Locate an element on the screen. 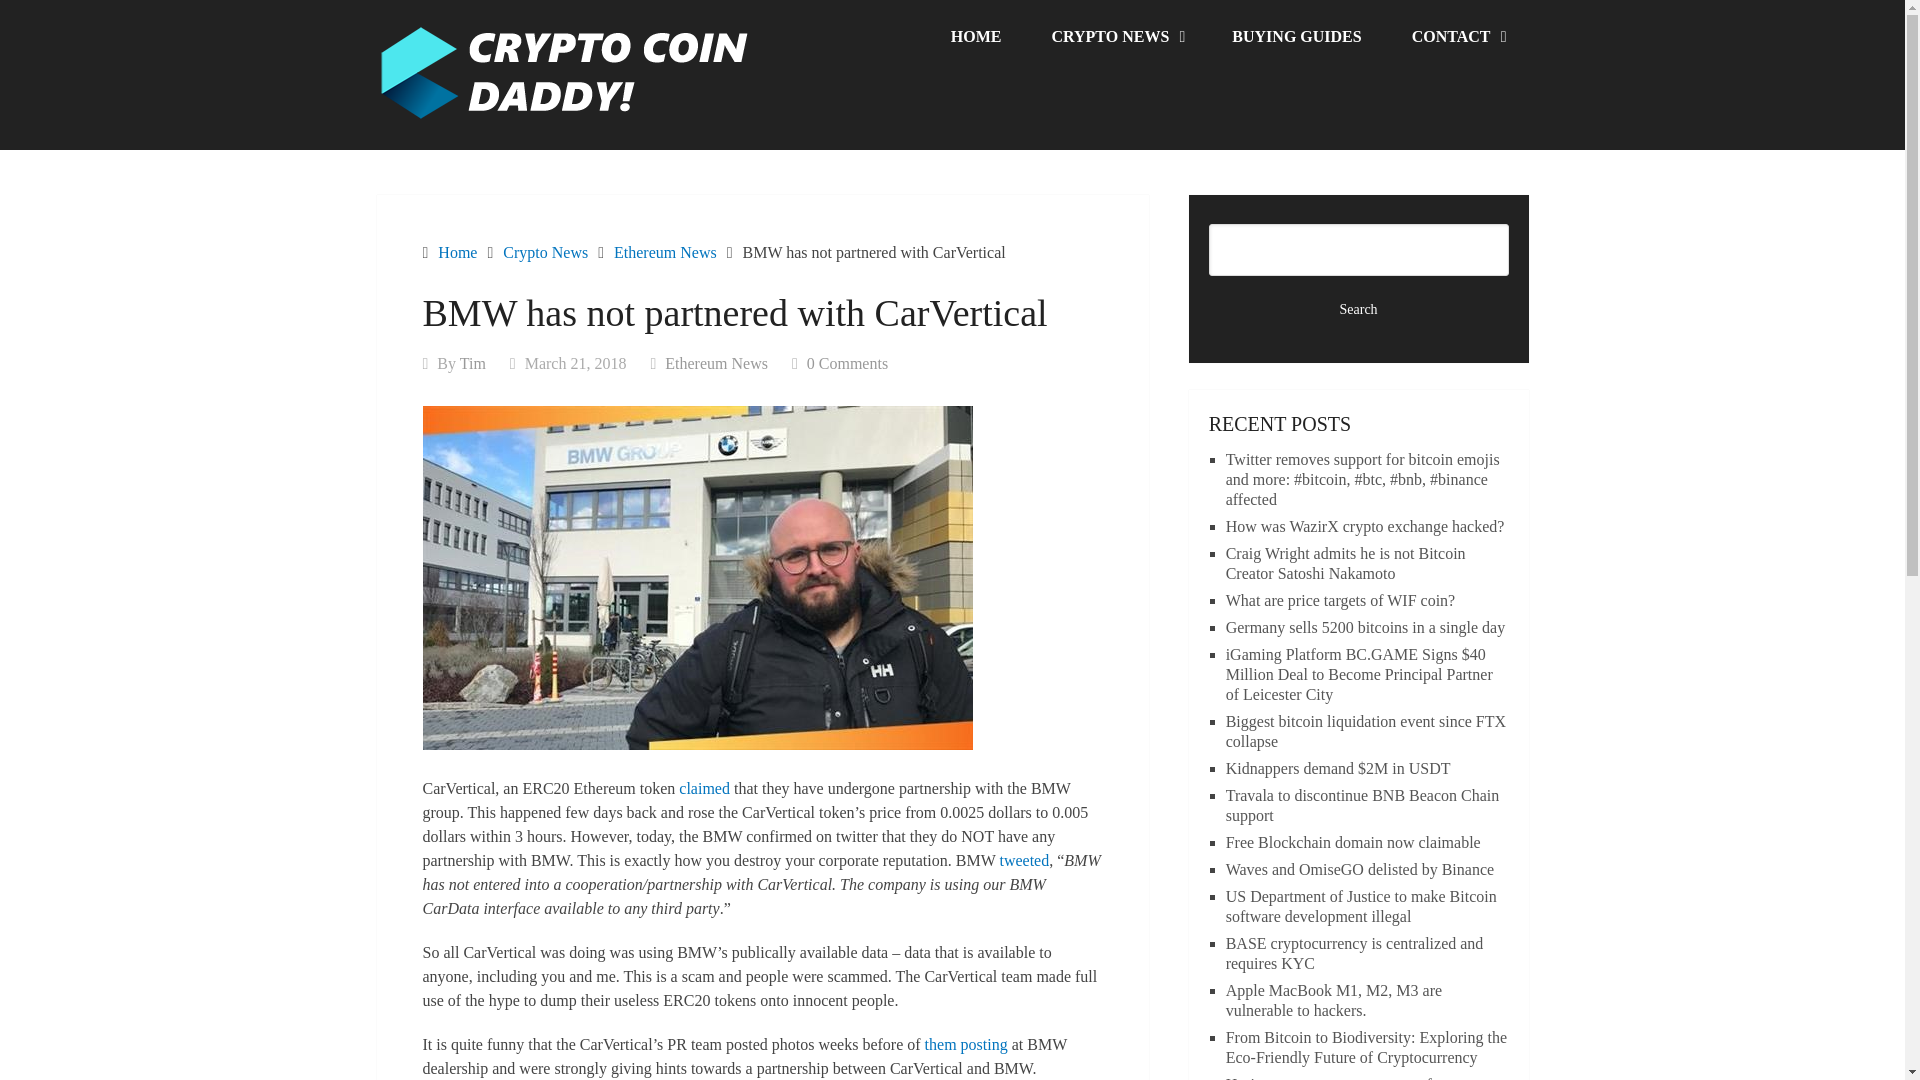 The width and height of the screenshot is (1920, 1080). 0 Comments is located at coordinates (846, 363).